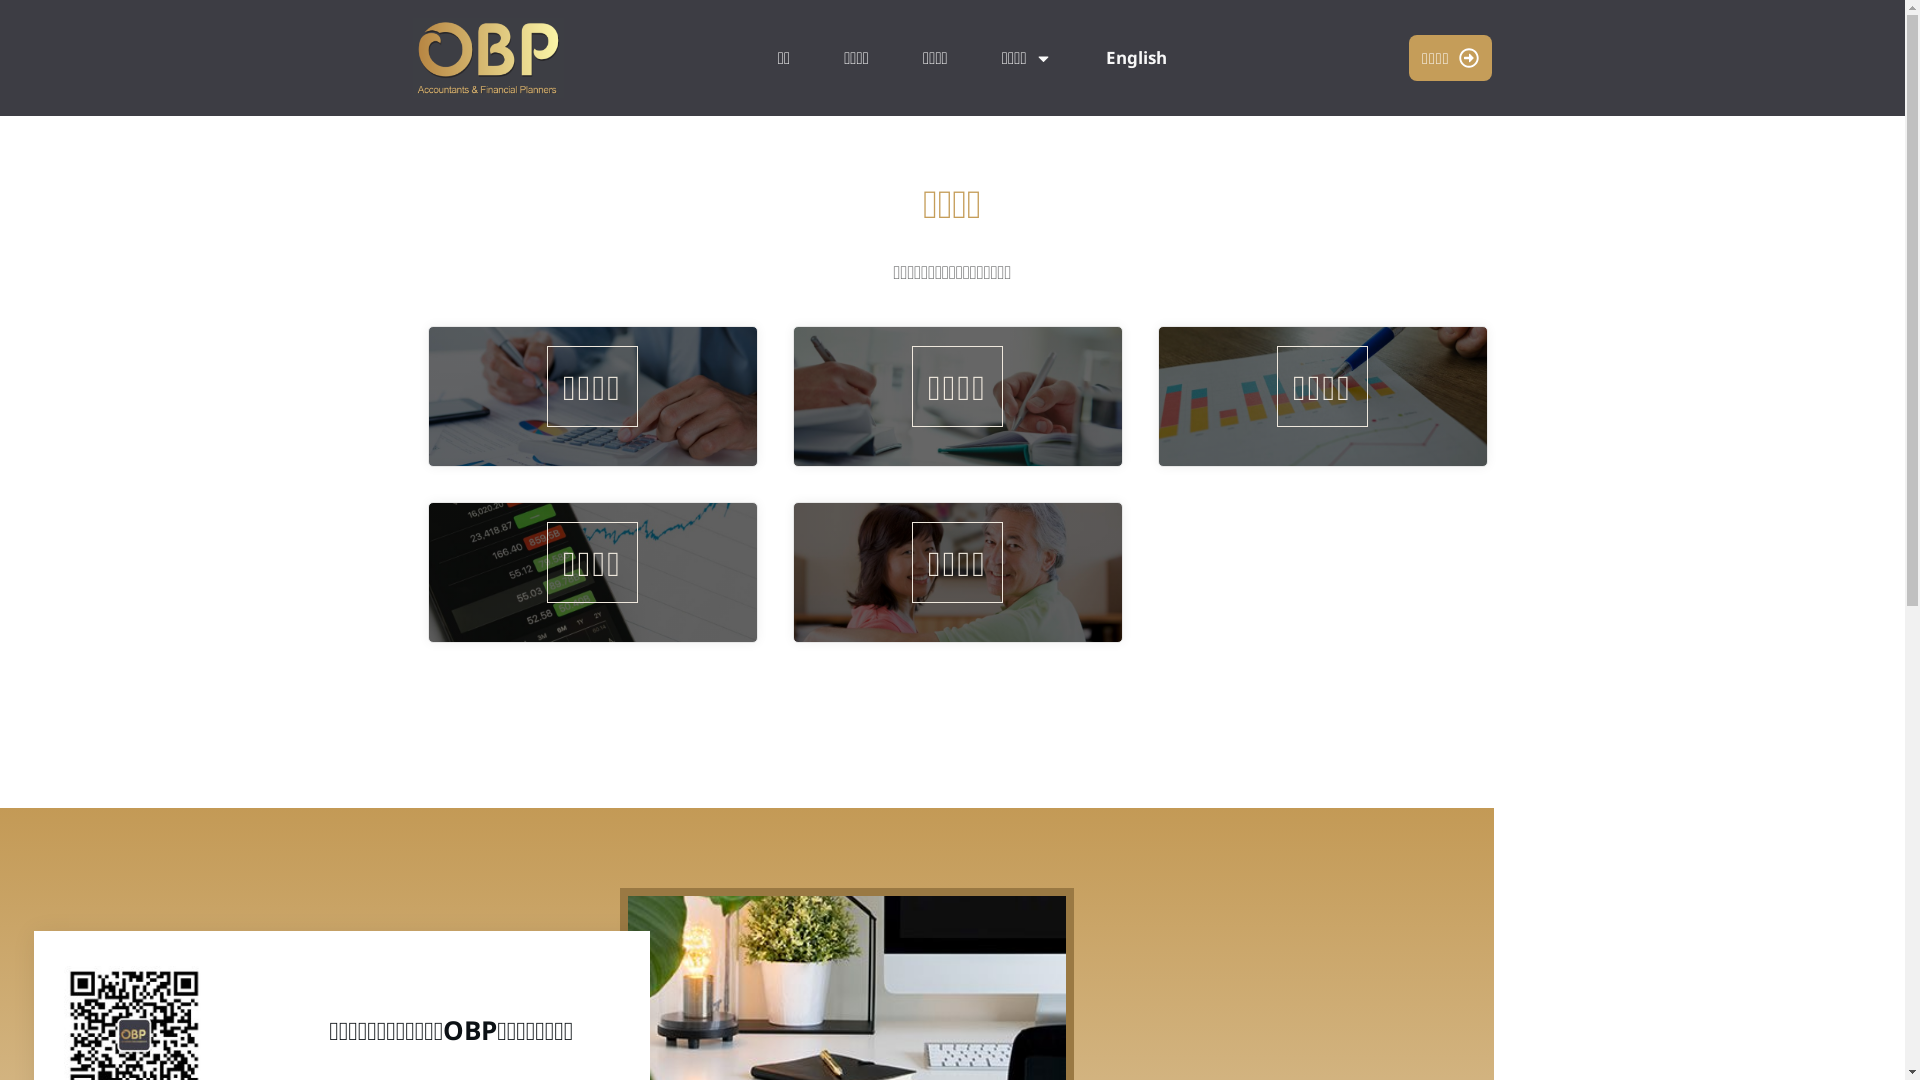 The width and height of the screenshot is (1920, 1080). Describe the element at coordinates (1136, 58) in the screenshot. I see `English` at that location.